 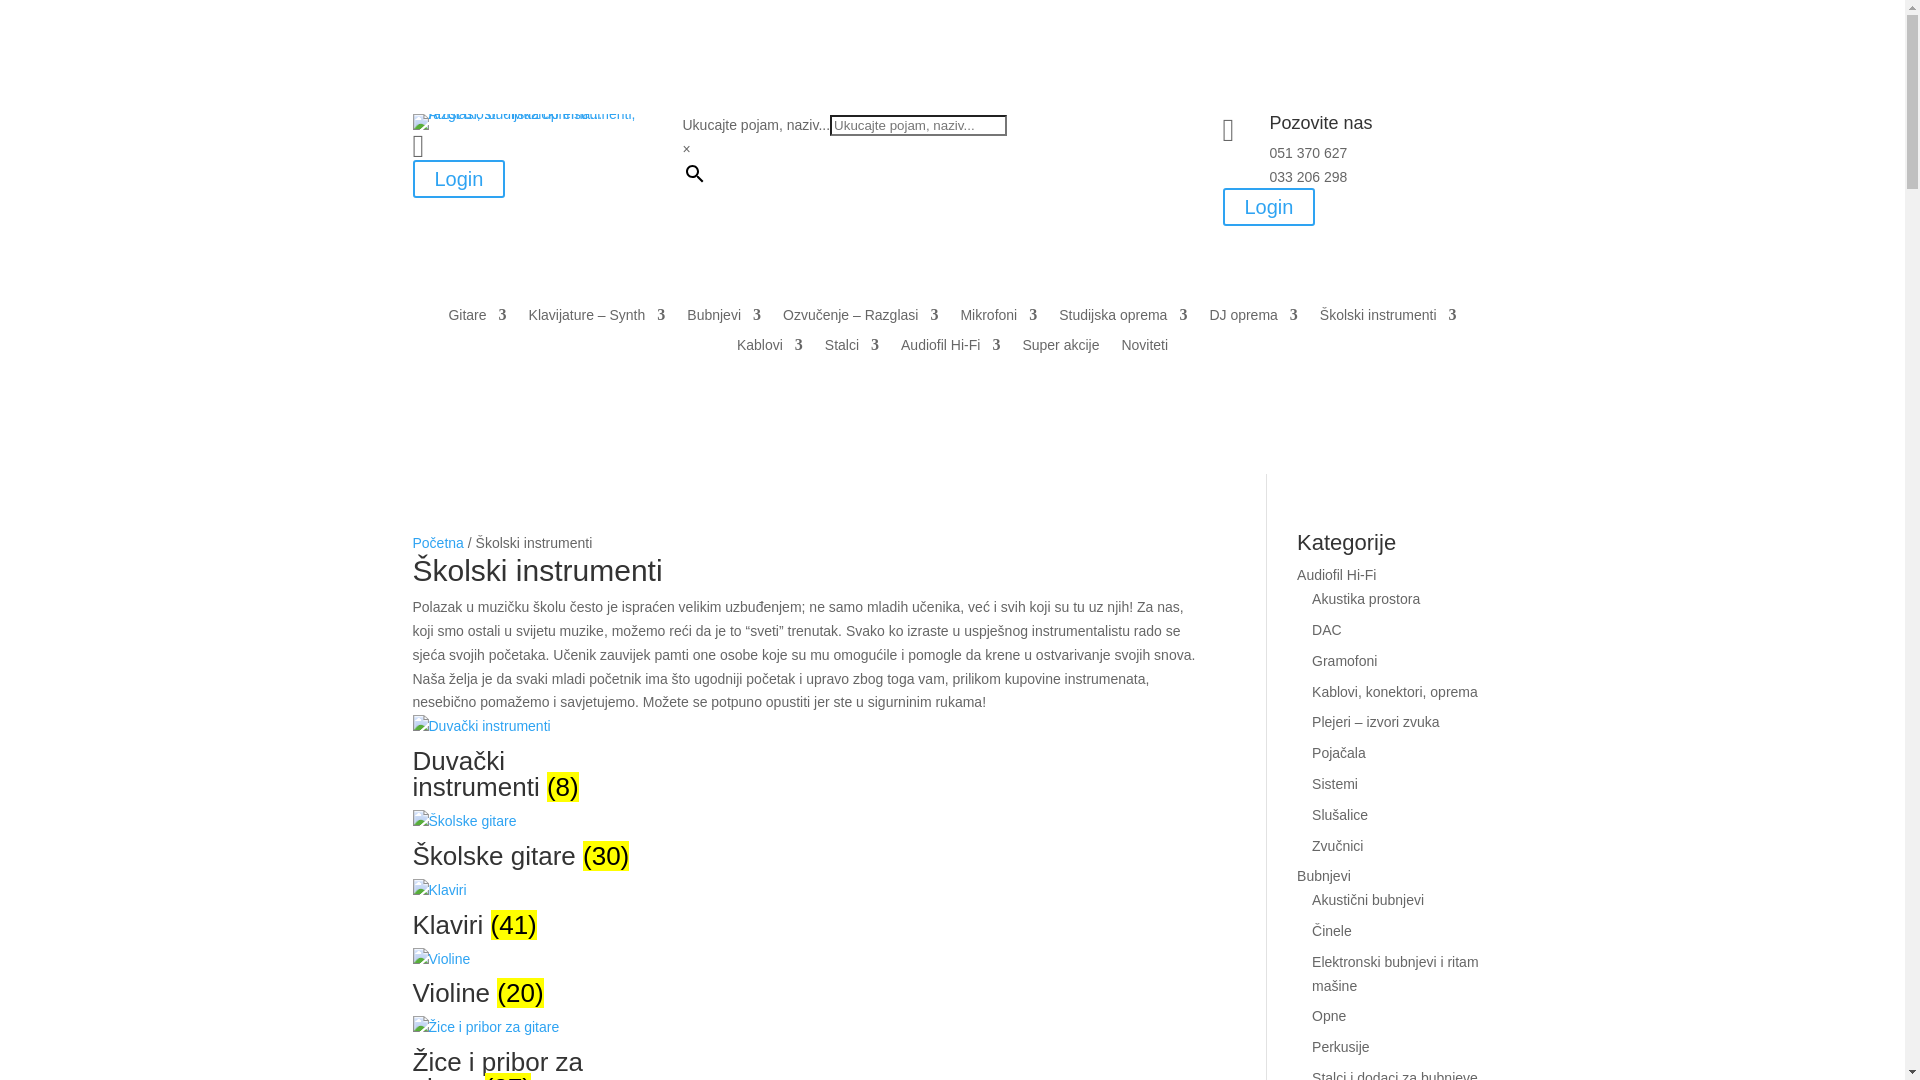 What do you see at coordinates (1341, 1047) in the screenshot?
I see `Perkusije` at bounding box center [1341, 1047].